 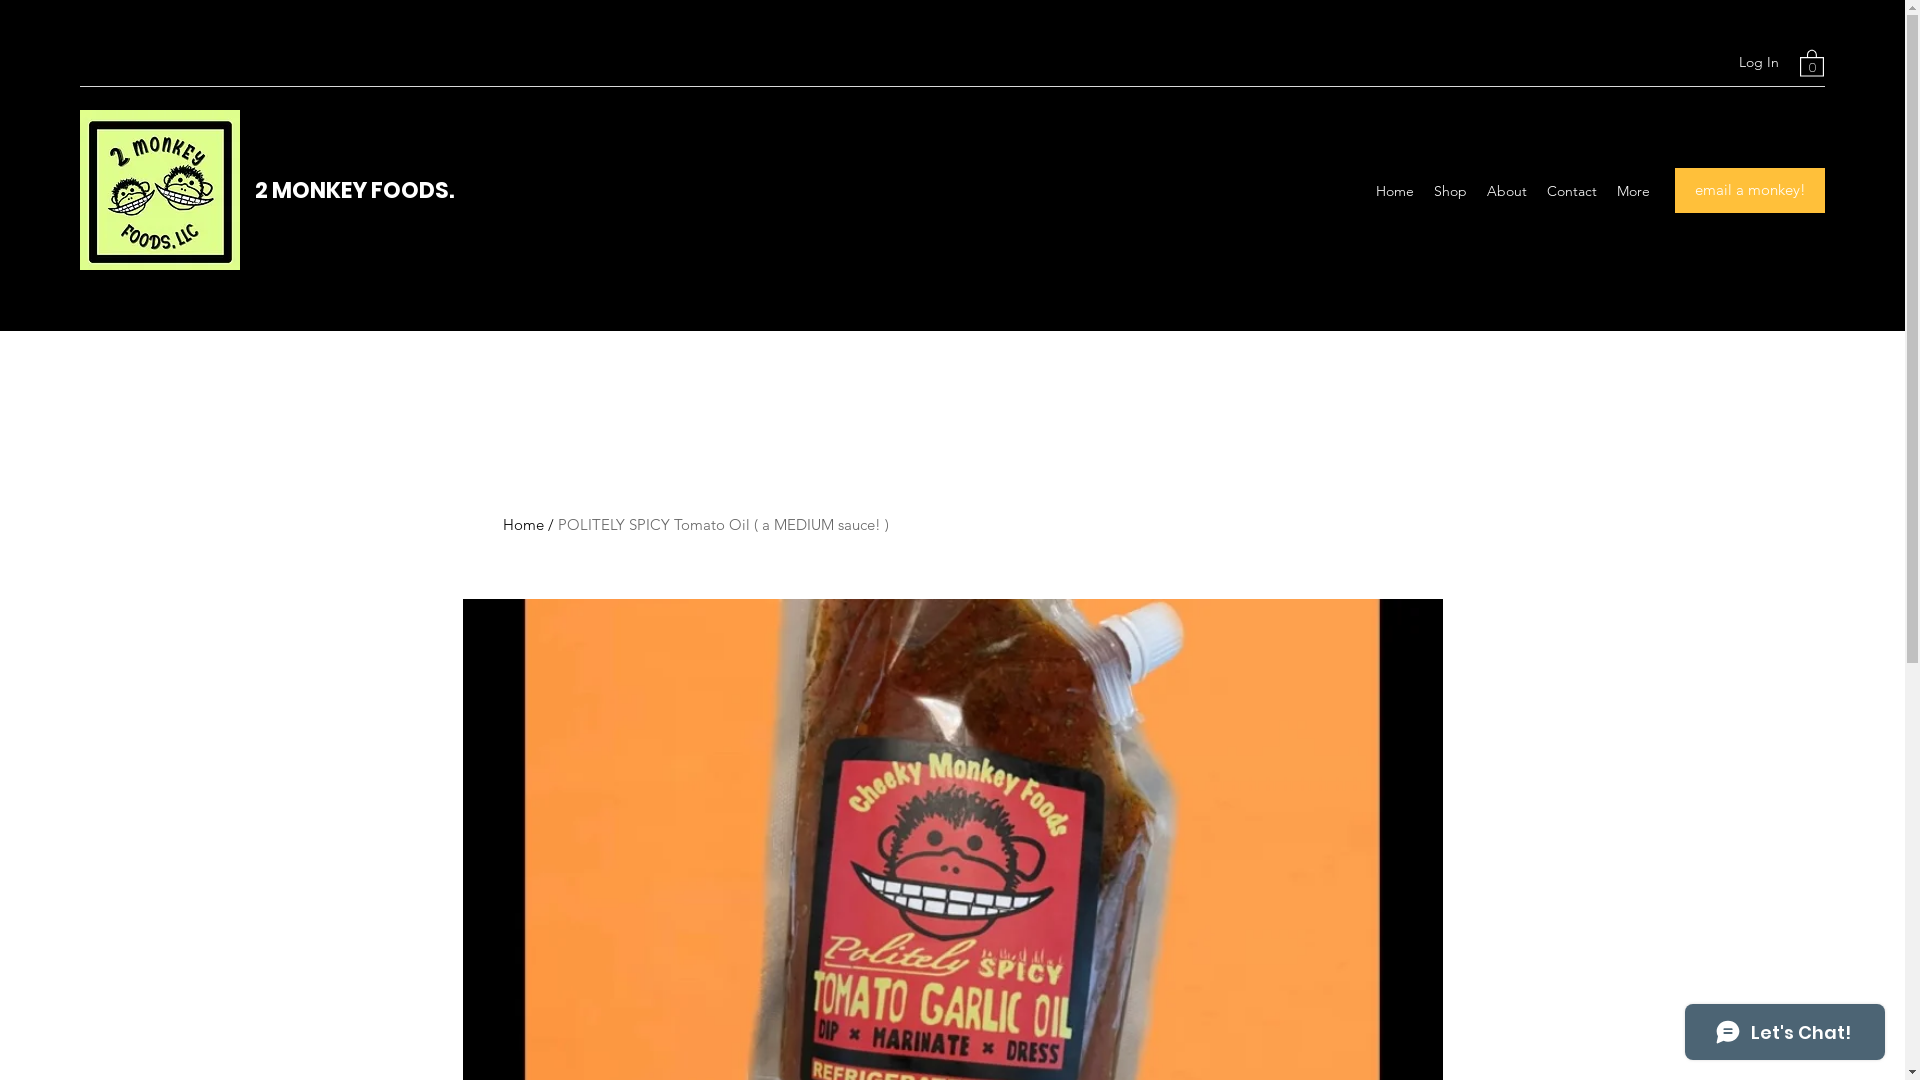 What do you see at coordinates (1812, 62) in the screenshot?
I see `0` at bounding box center [1812, 62].